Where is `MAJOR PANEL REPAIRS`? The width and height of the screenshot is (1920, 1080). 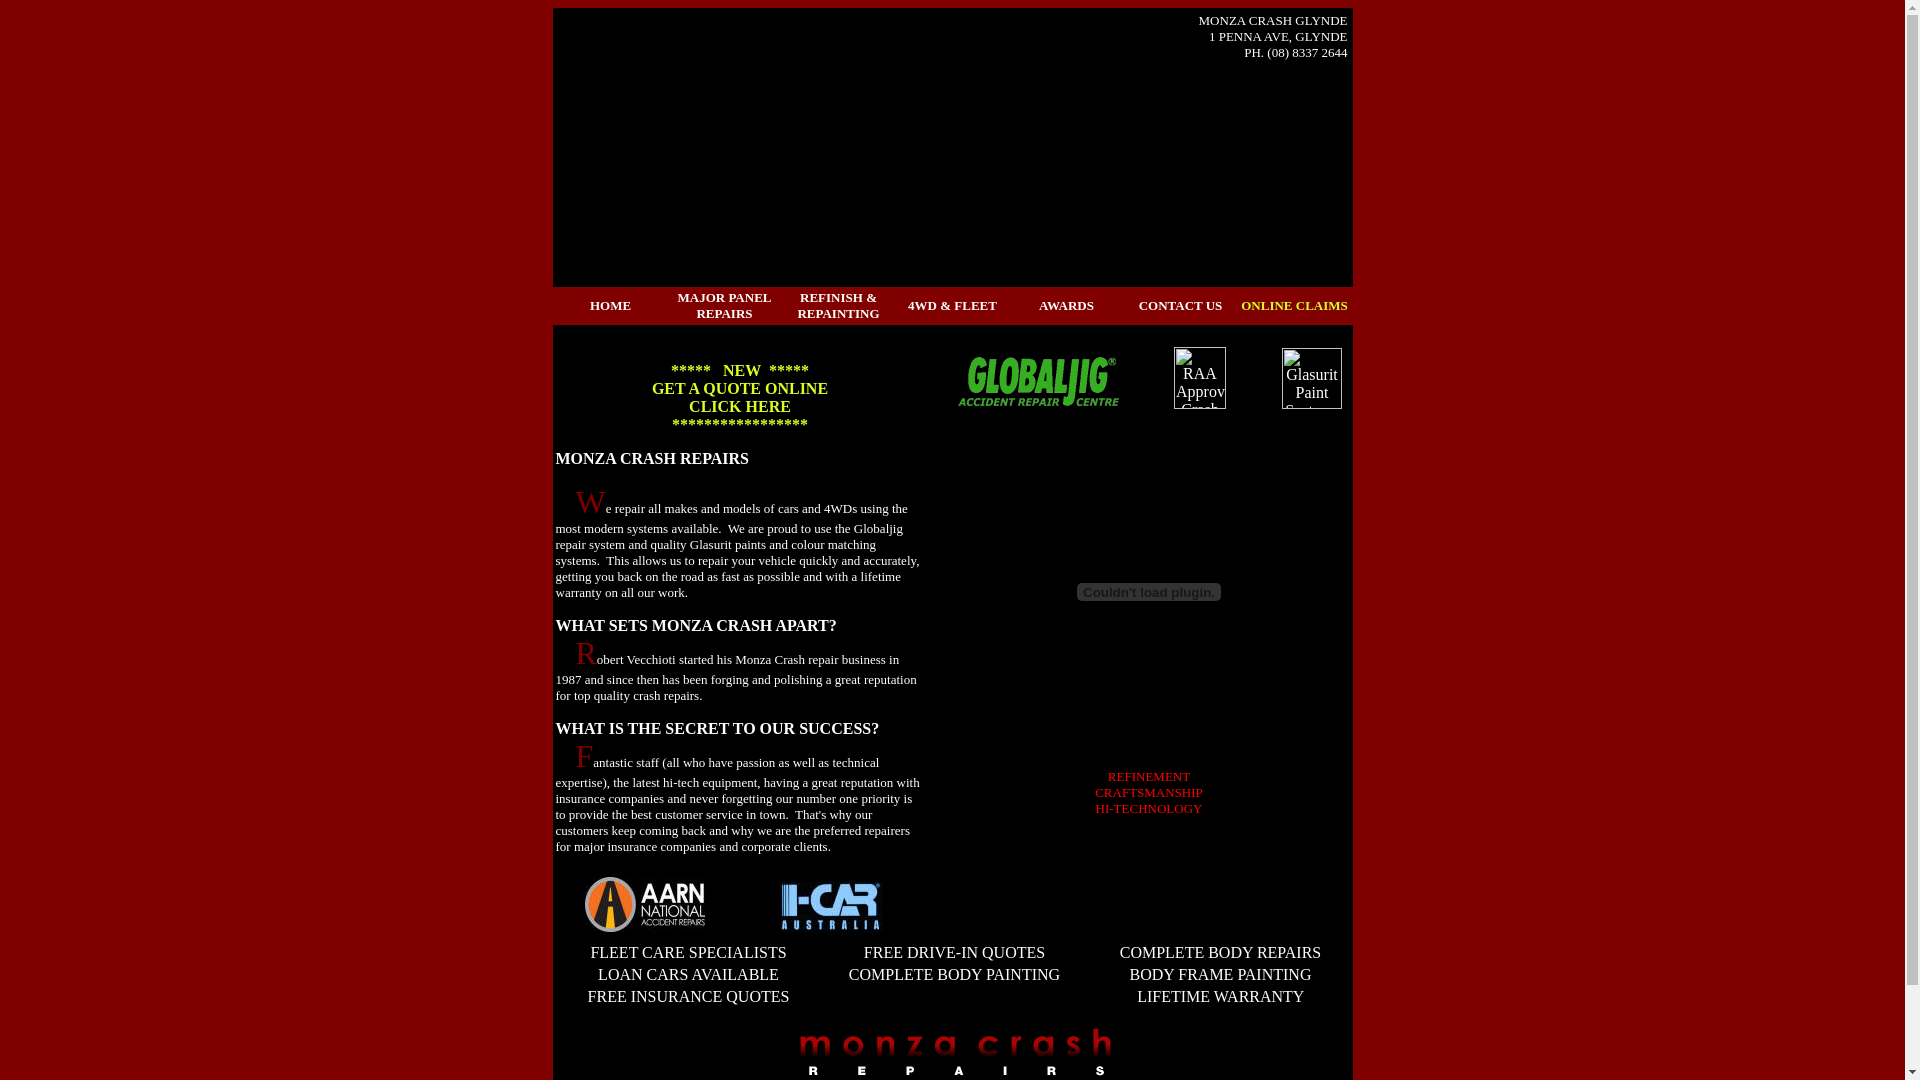
MAJOR PANEL REPAIRS is located at coordinates (724, 306).